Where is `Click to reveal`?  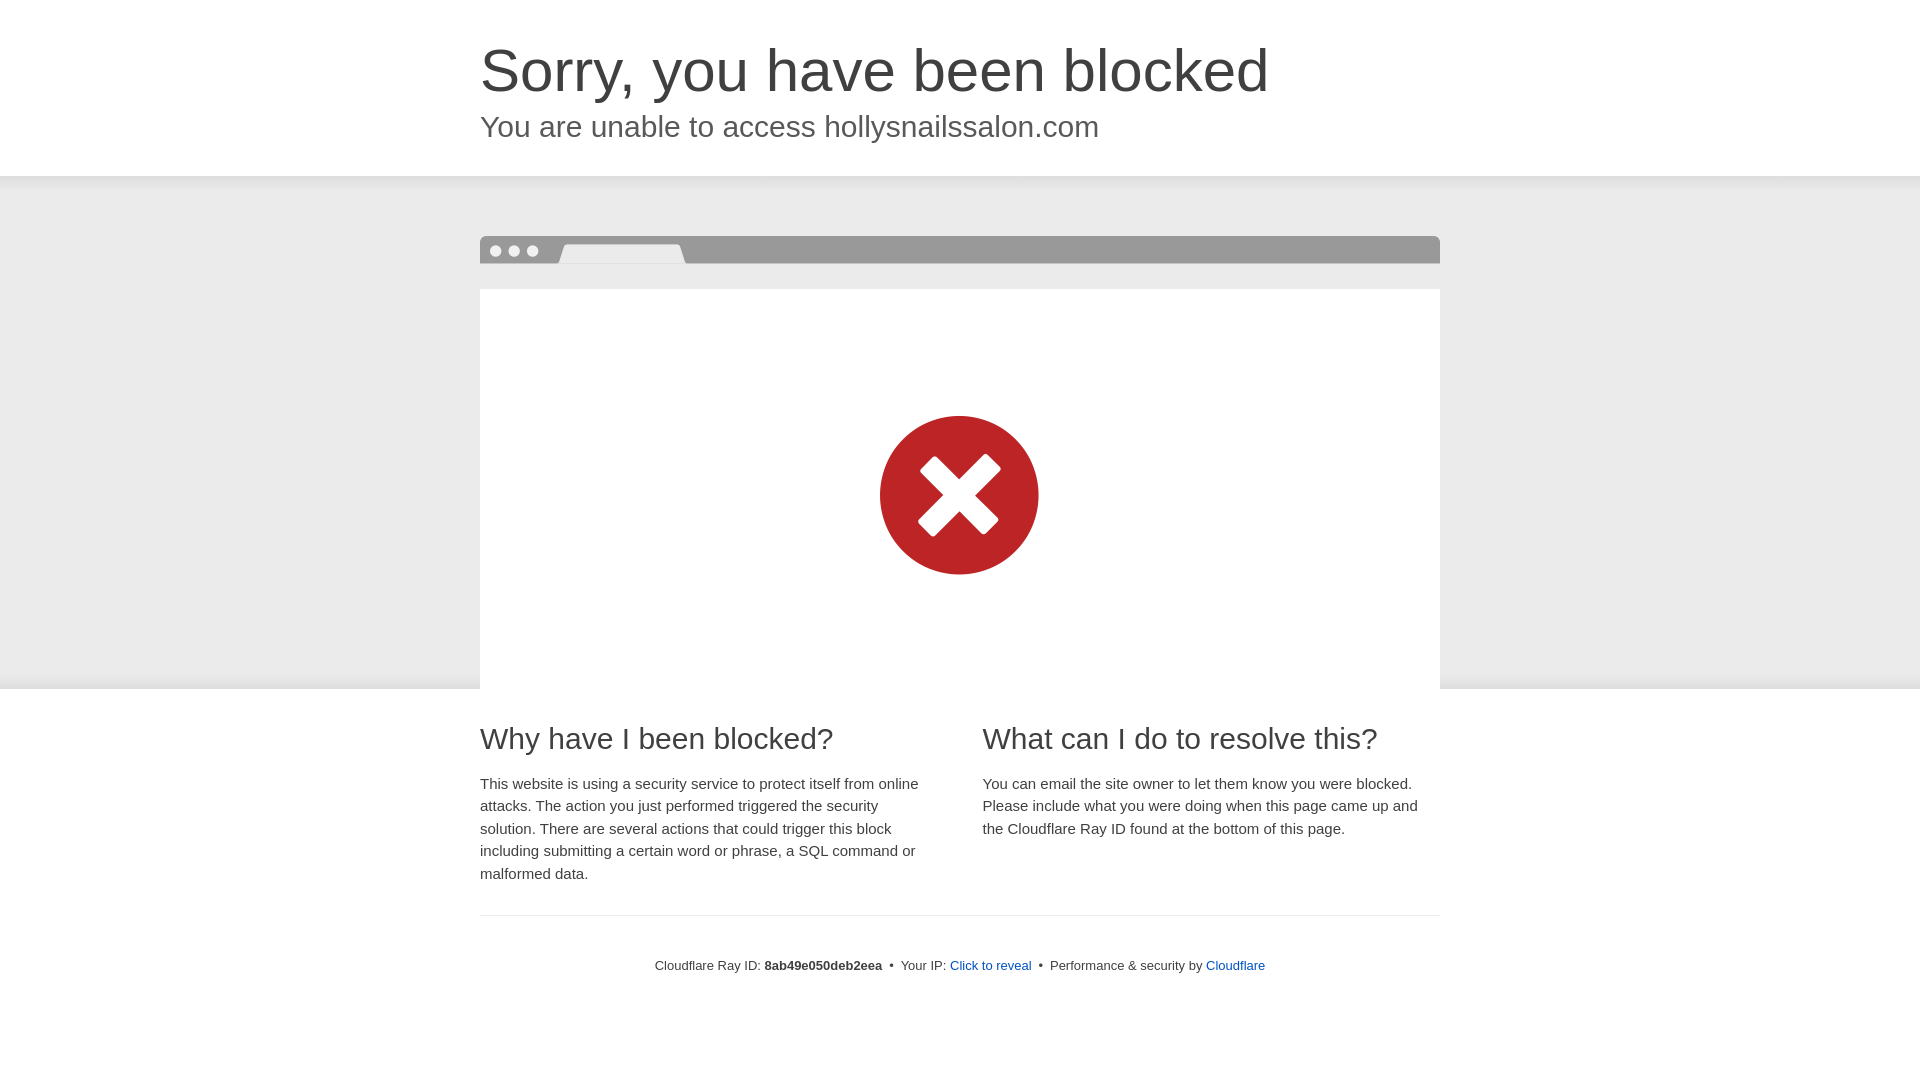
Click to reveal is located at coordinates (991, 966).